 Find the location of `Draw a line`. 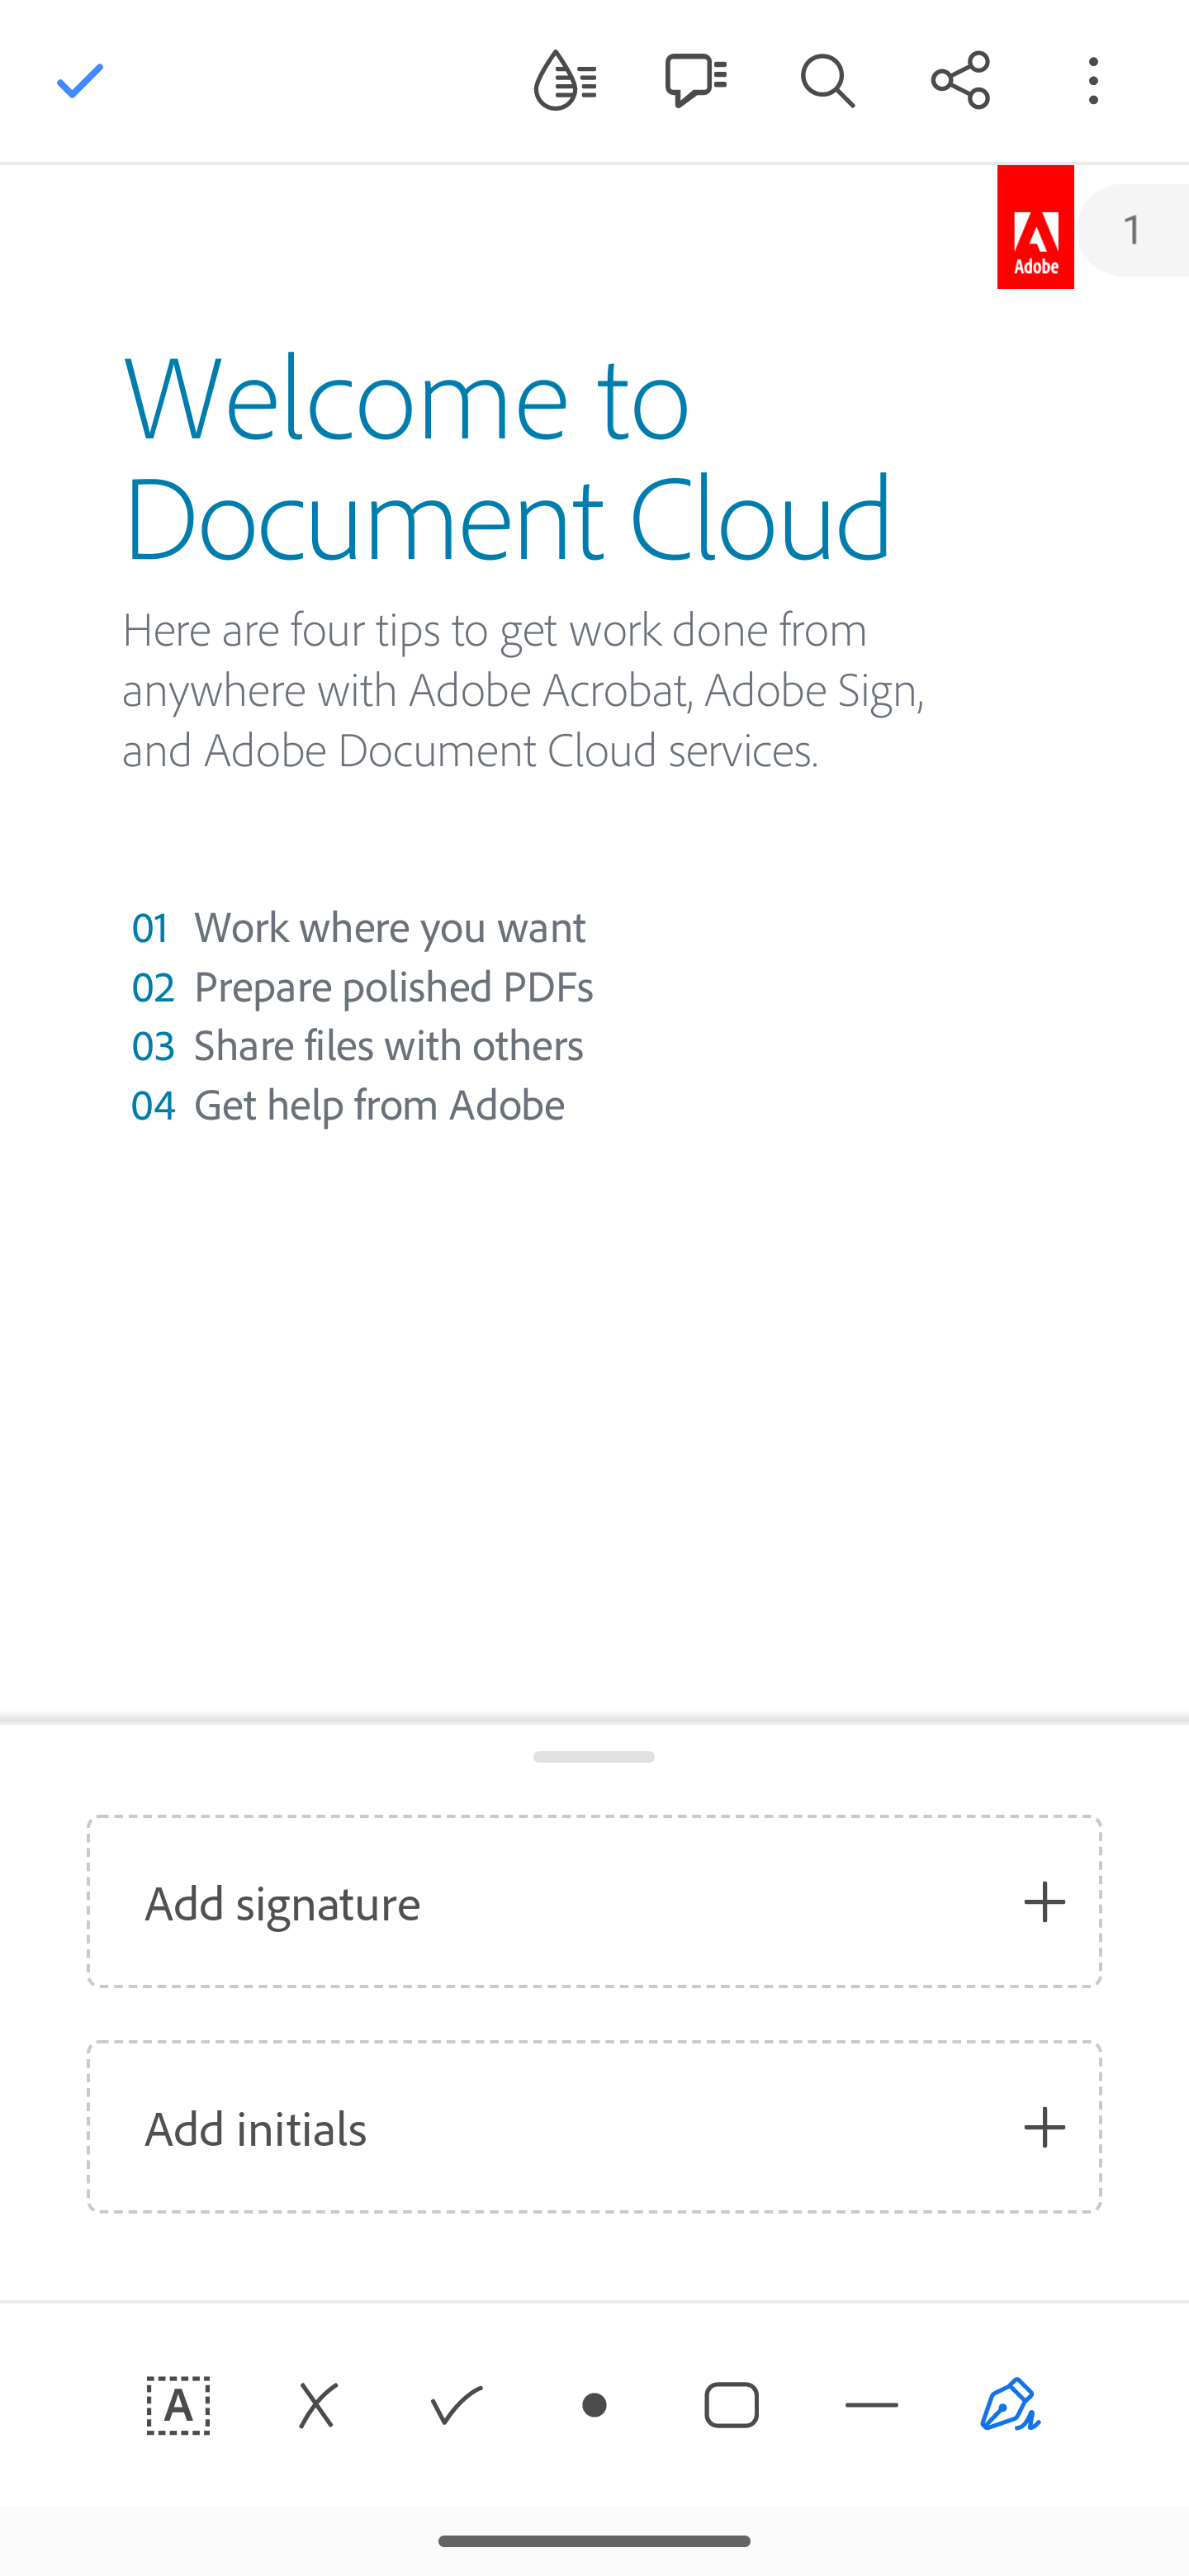

Draw a line is located at coordinates (872, 2406).